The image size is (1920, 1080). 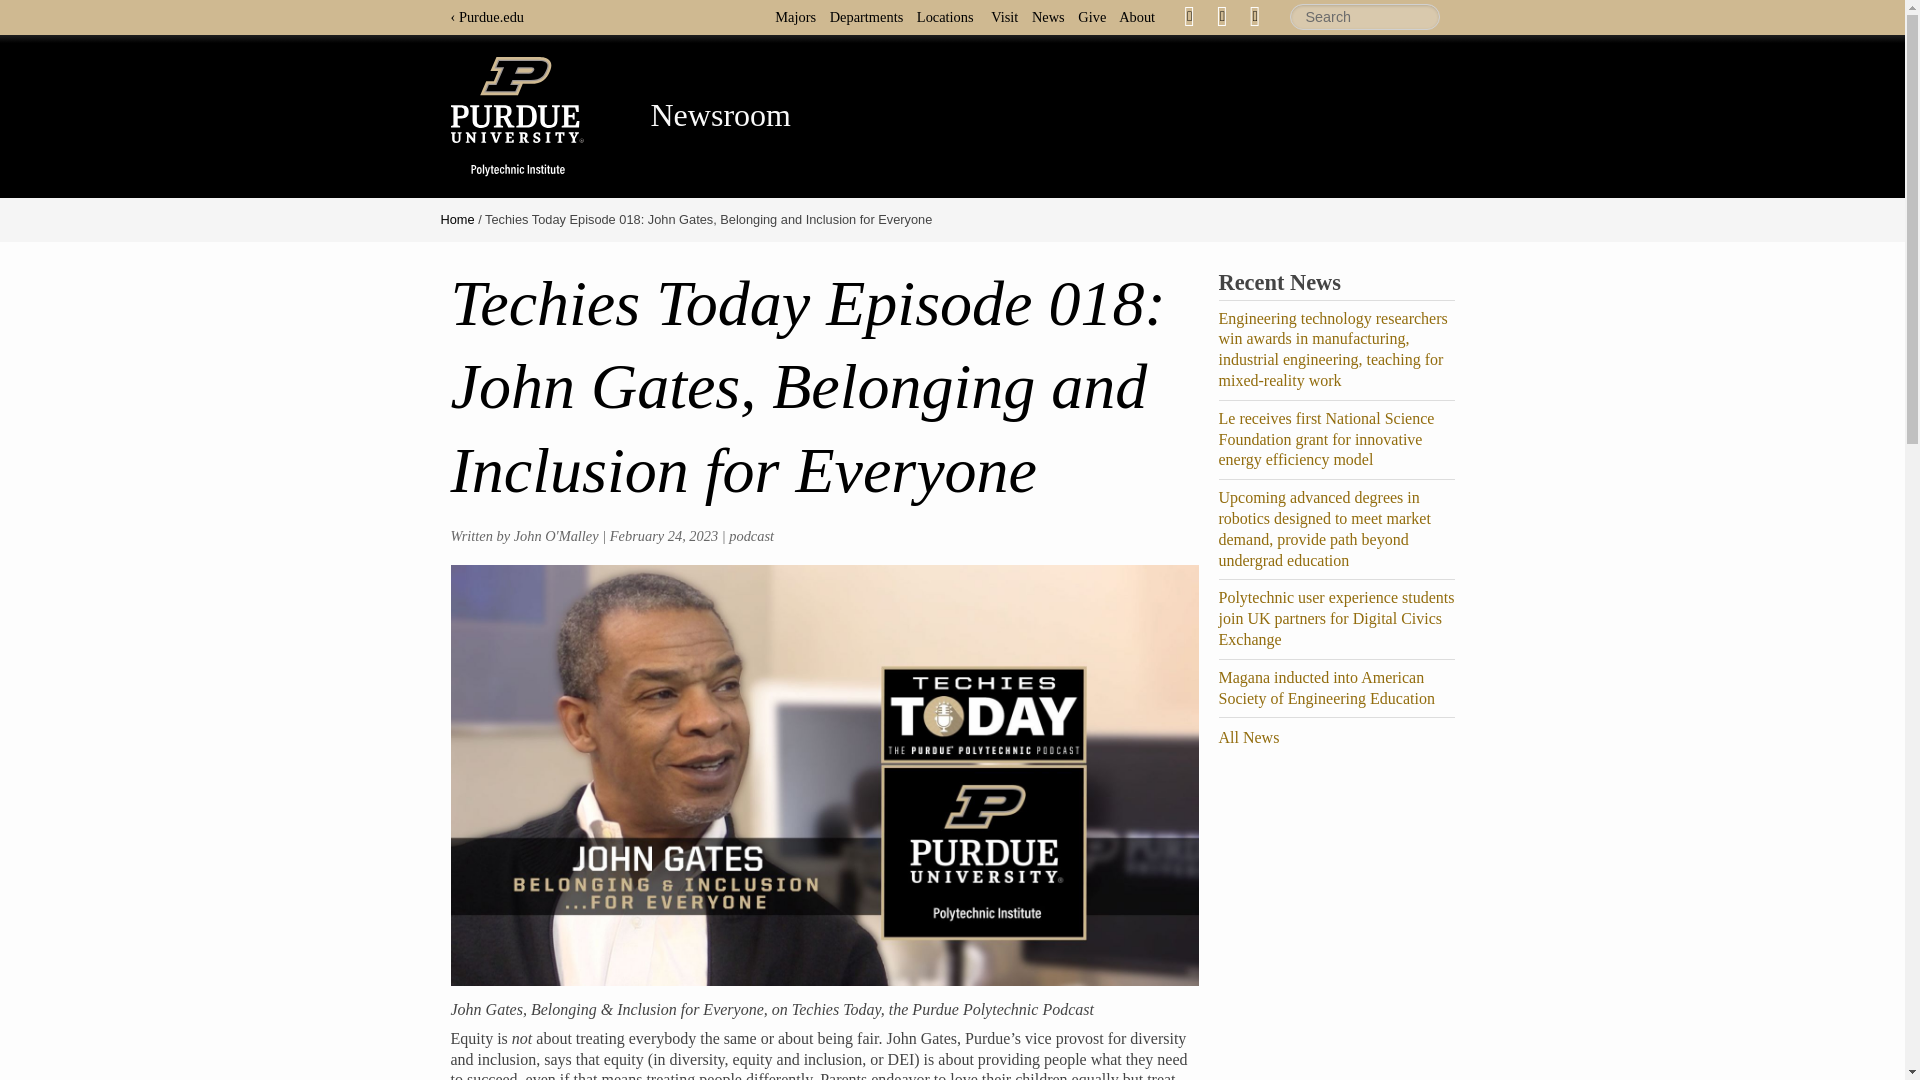 I want to click on About, so click(x=1142, y=16).